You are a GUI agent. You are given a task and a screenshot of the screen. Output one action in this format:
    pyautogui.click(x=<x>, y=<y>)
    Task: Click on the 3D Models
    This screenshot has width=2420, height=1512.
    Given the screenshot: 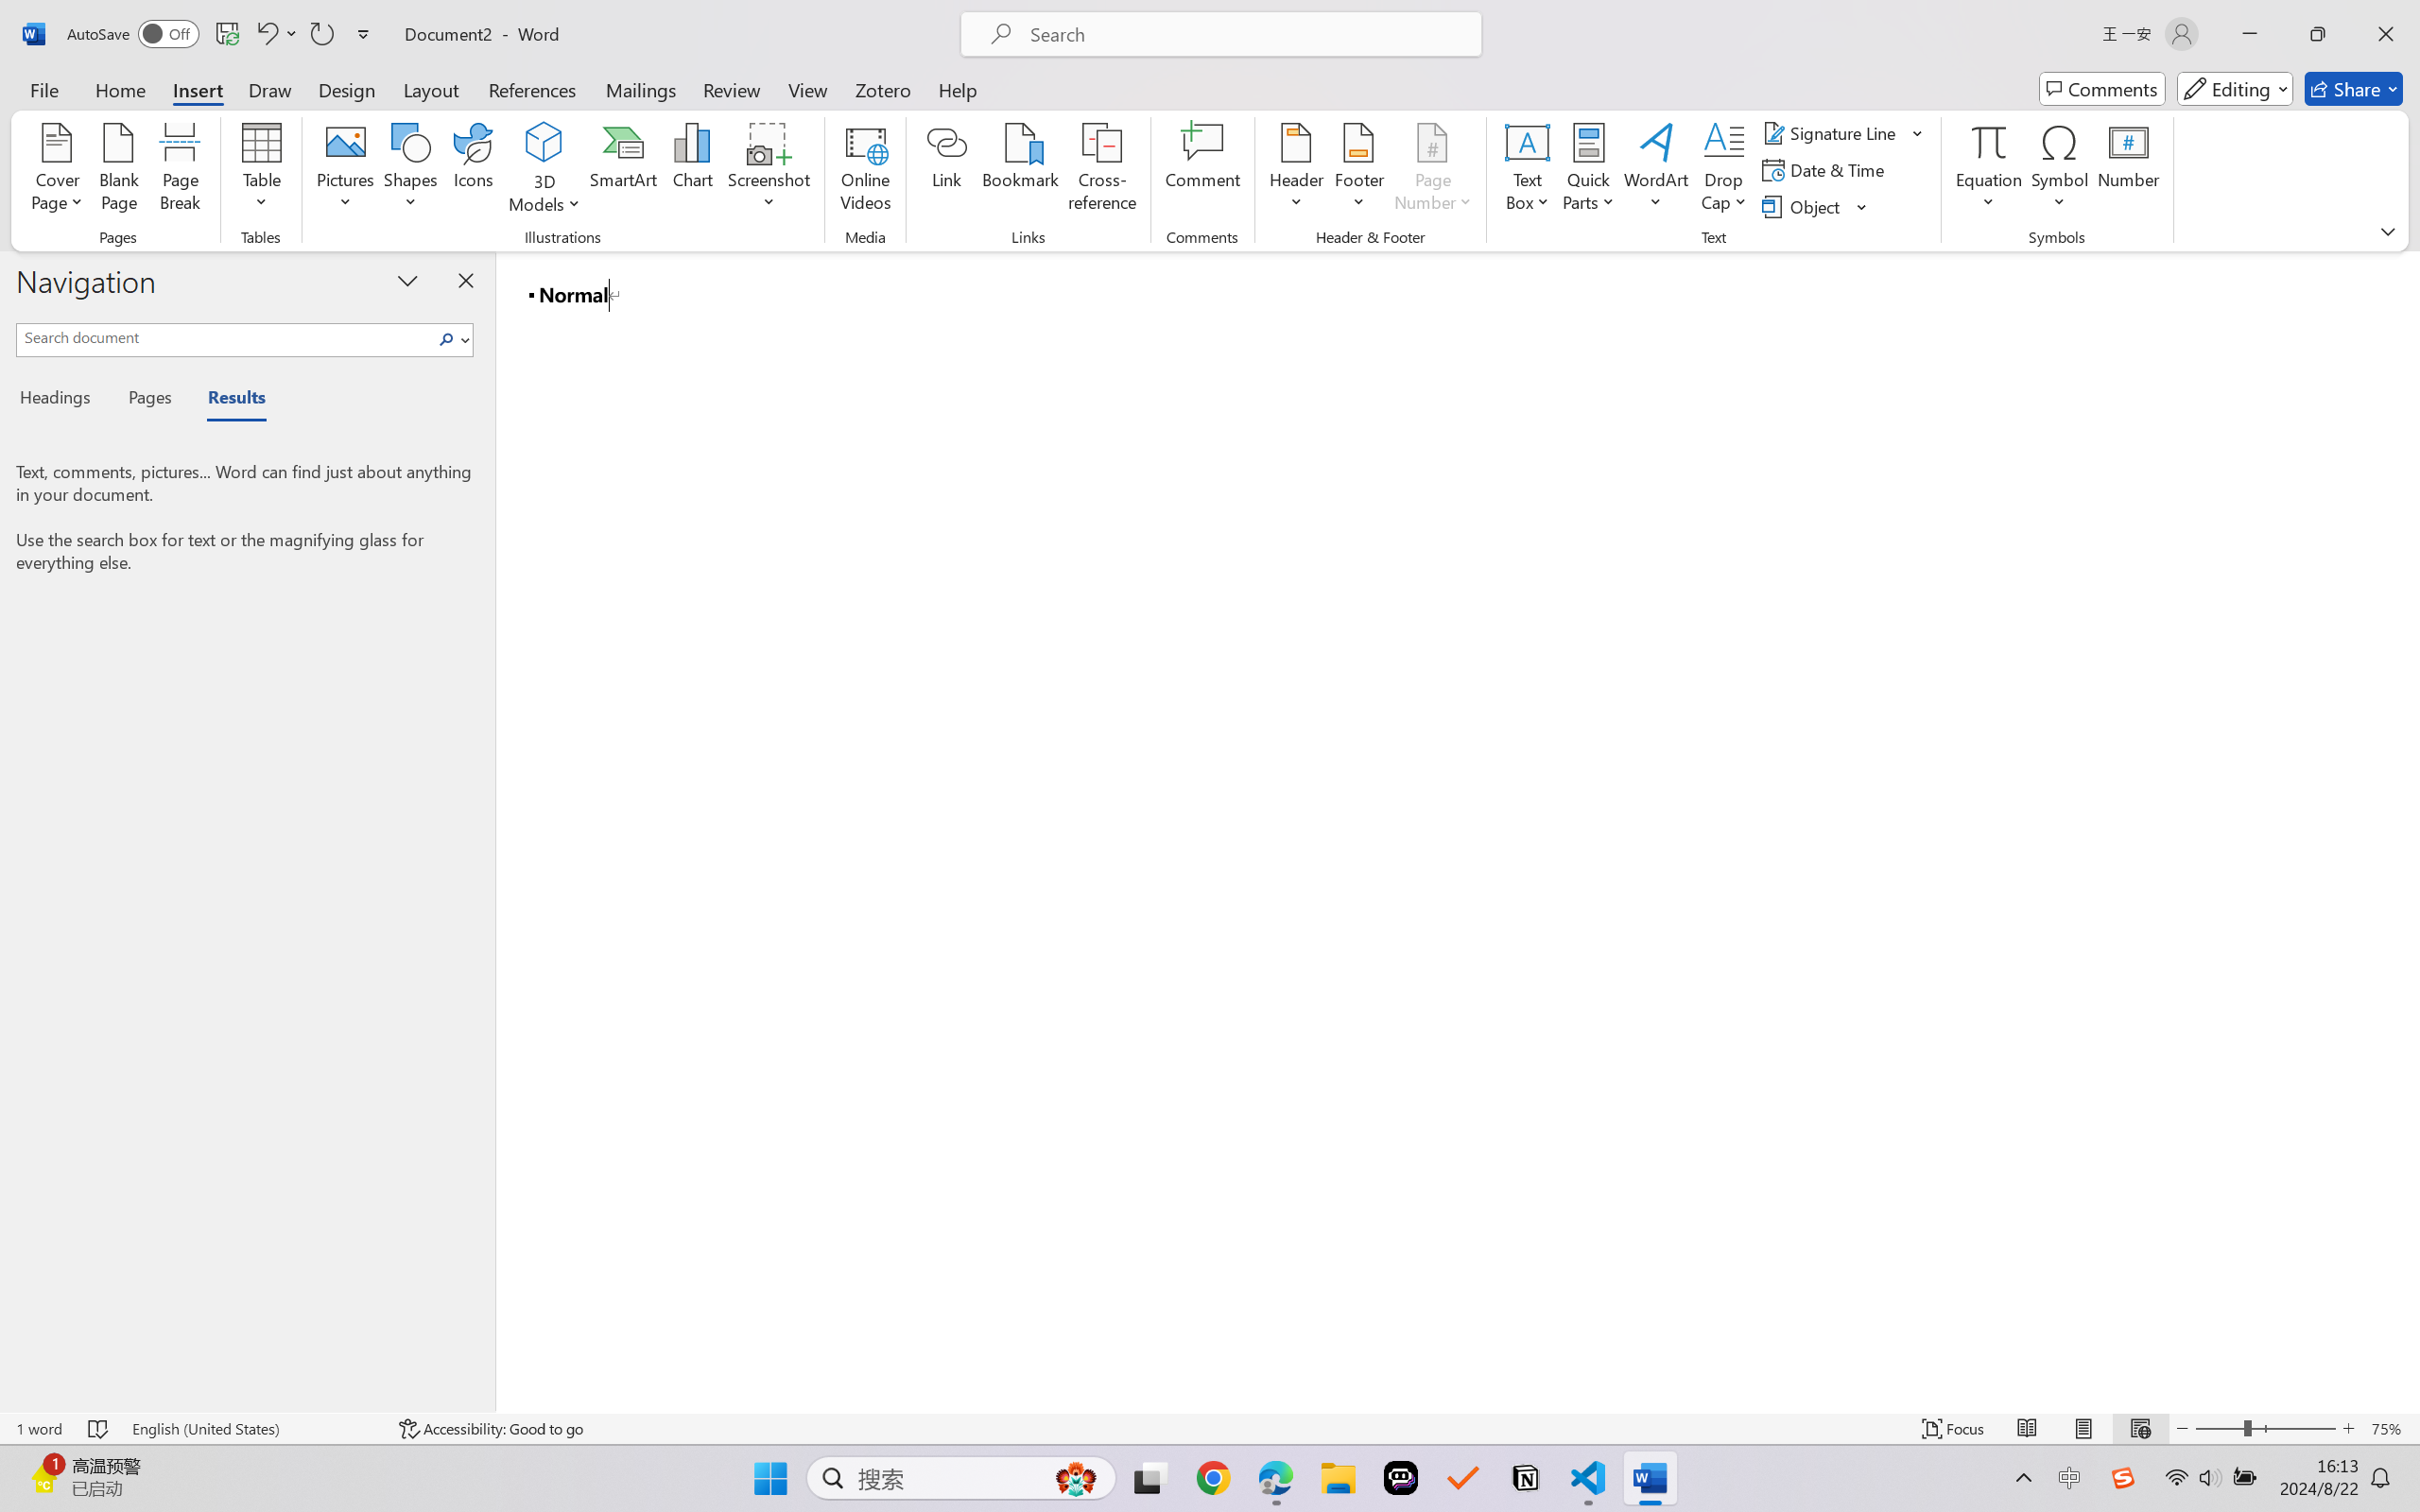 What is the action you would take?
    pyautogui.click(x=544, y=170)
    